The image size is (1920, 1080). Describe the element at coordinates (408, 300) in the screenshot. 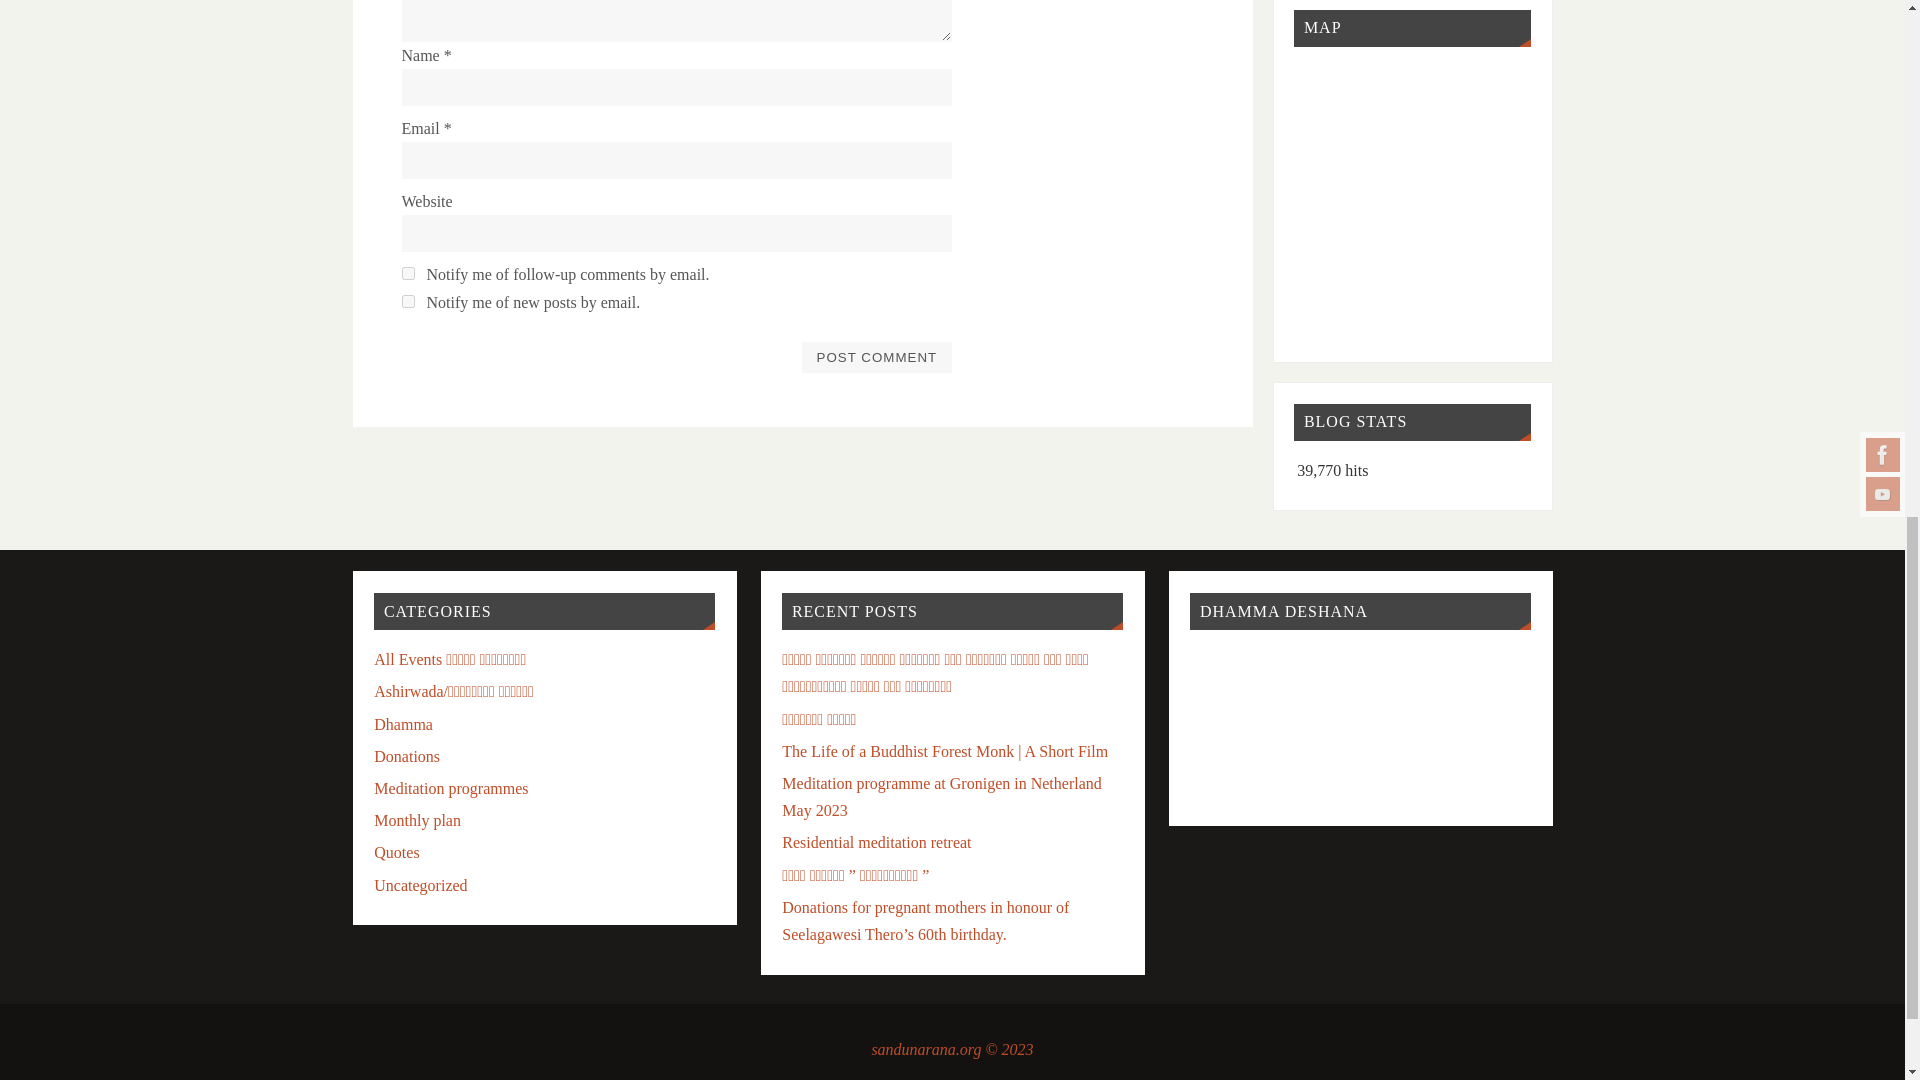

I see `subscribe` at that location.